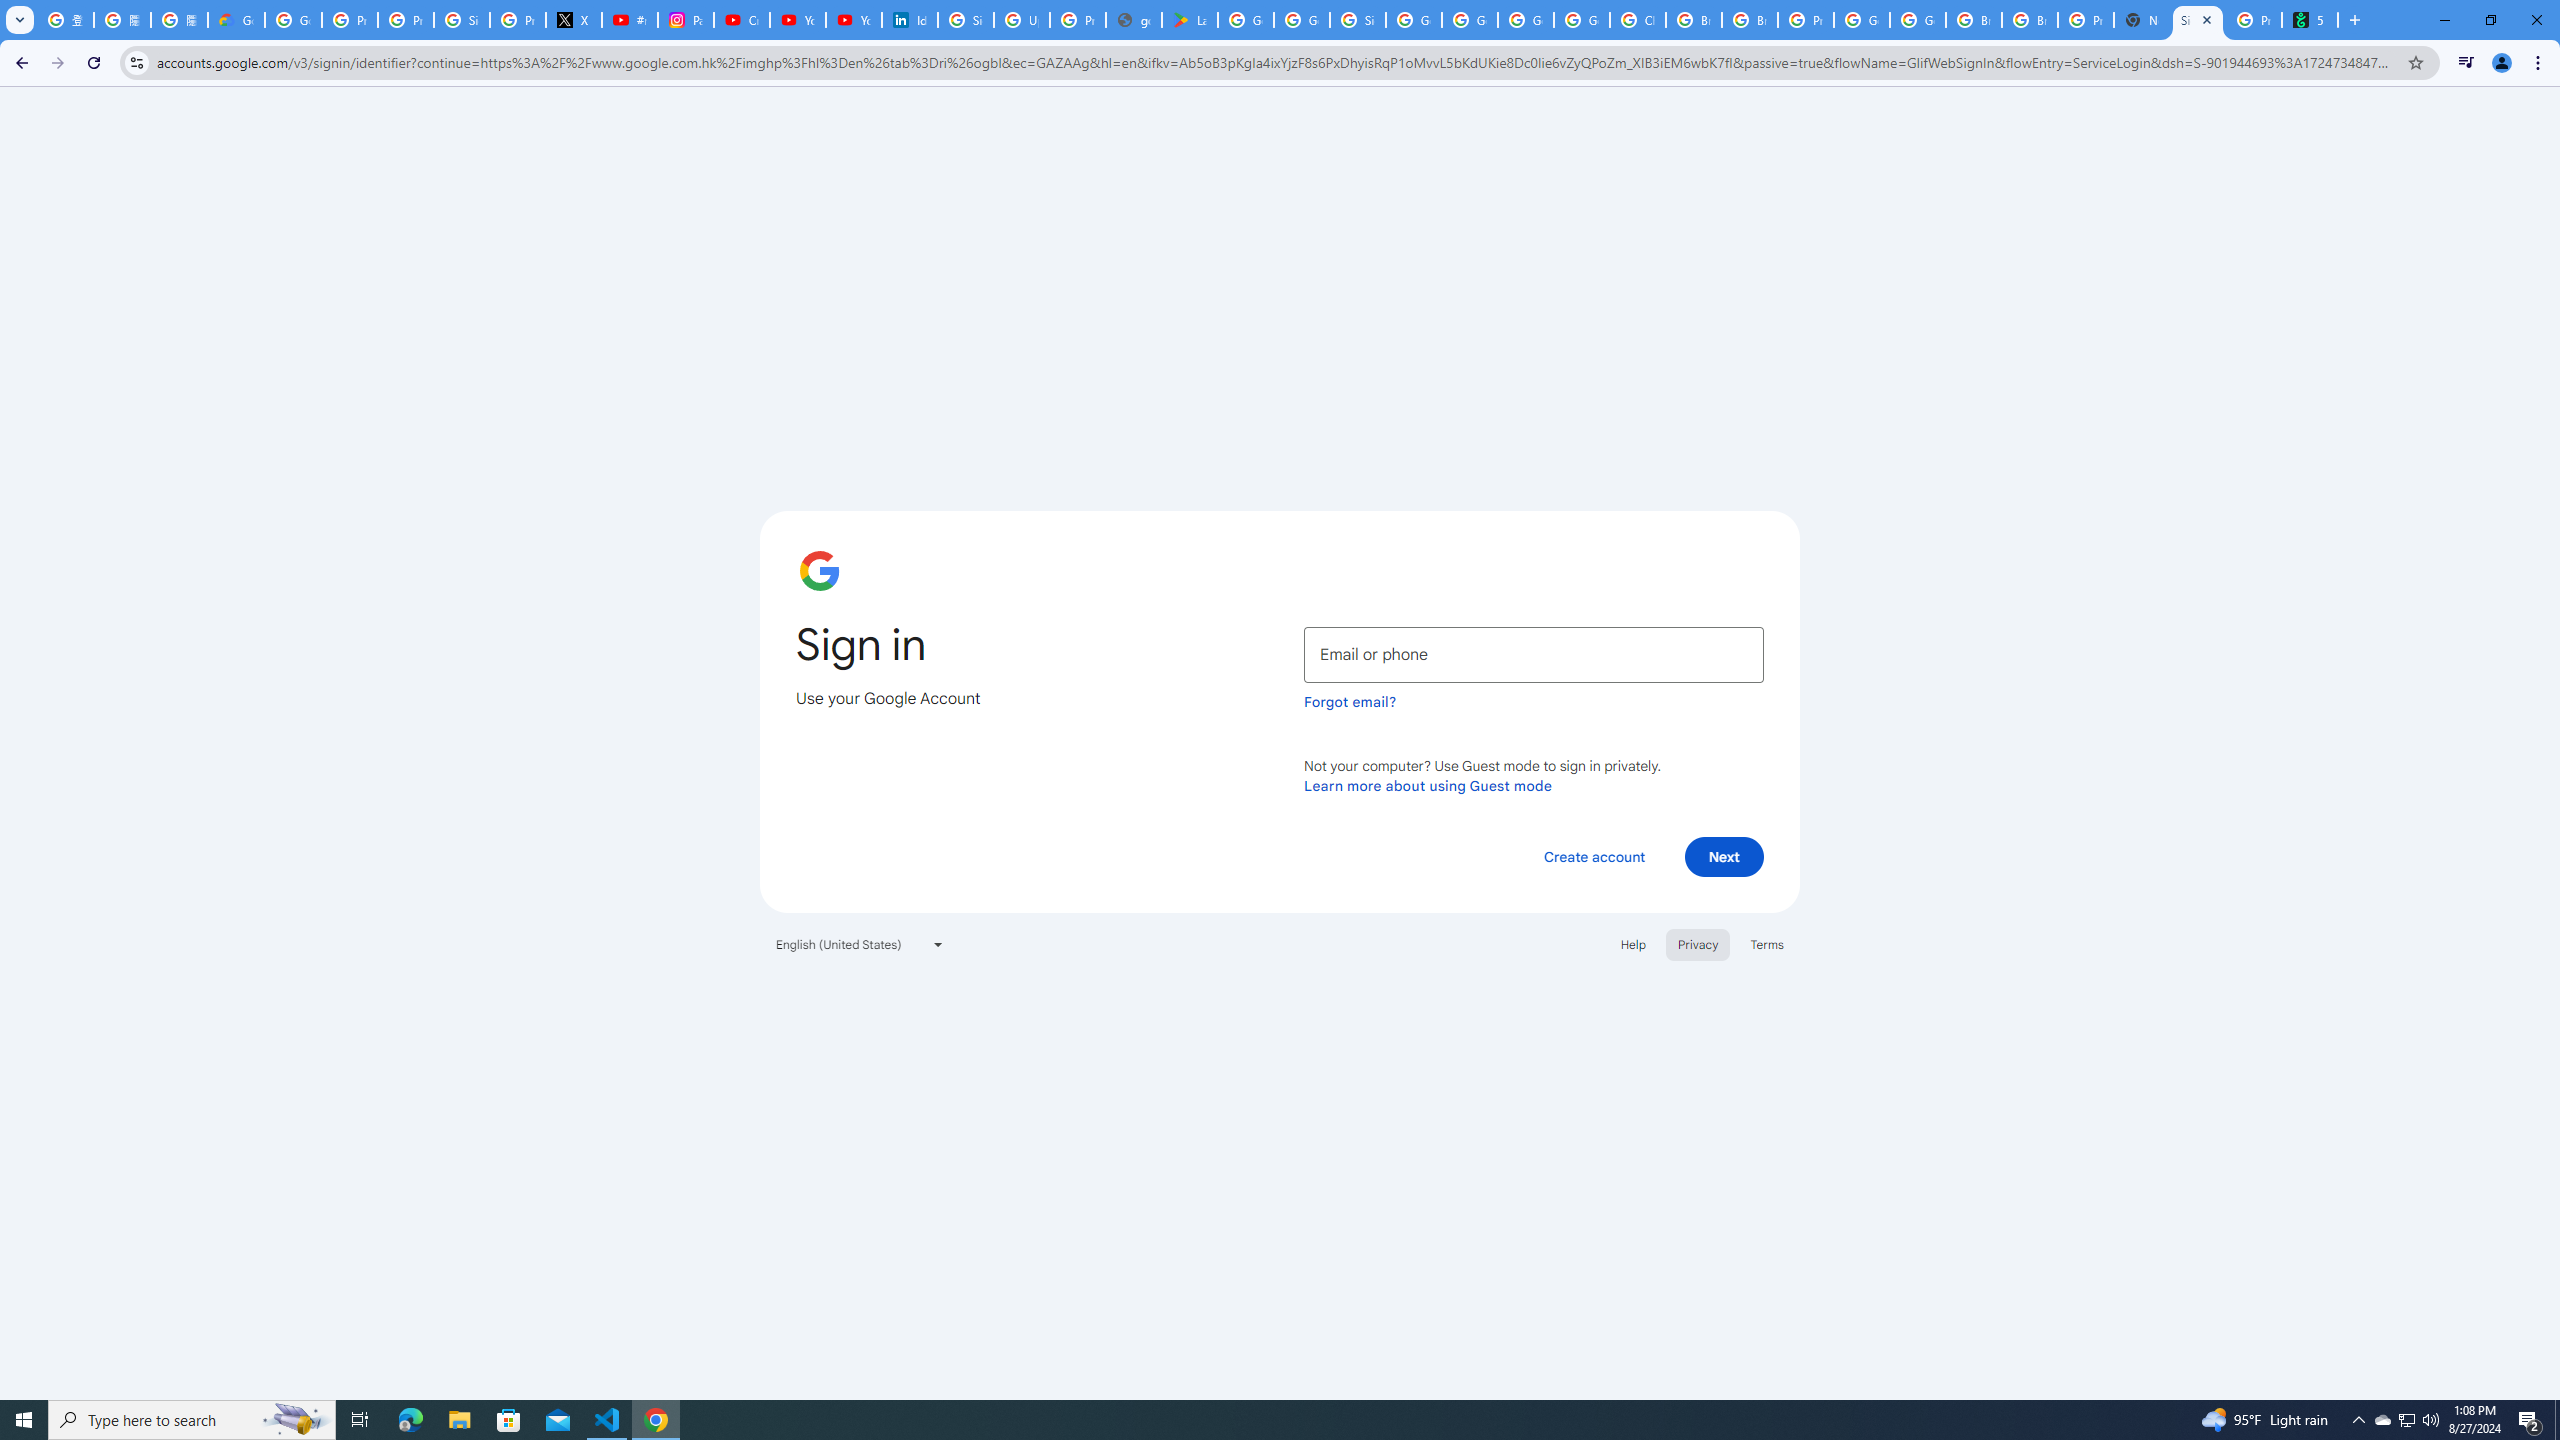 This screenshot has width=2560, height=1440. Describe the element at coordinates (1301, 20) in the screenshot. I see `Google Workspace - Specific Terms` at that location.